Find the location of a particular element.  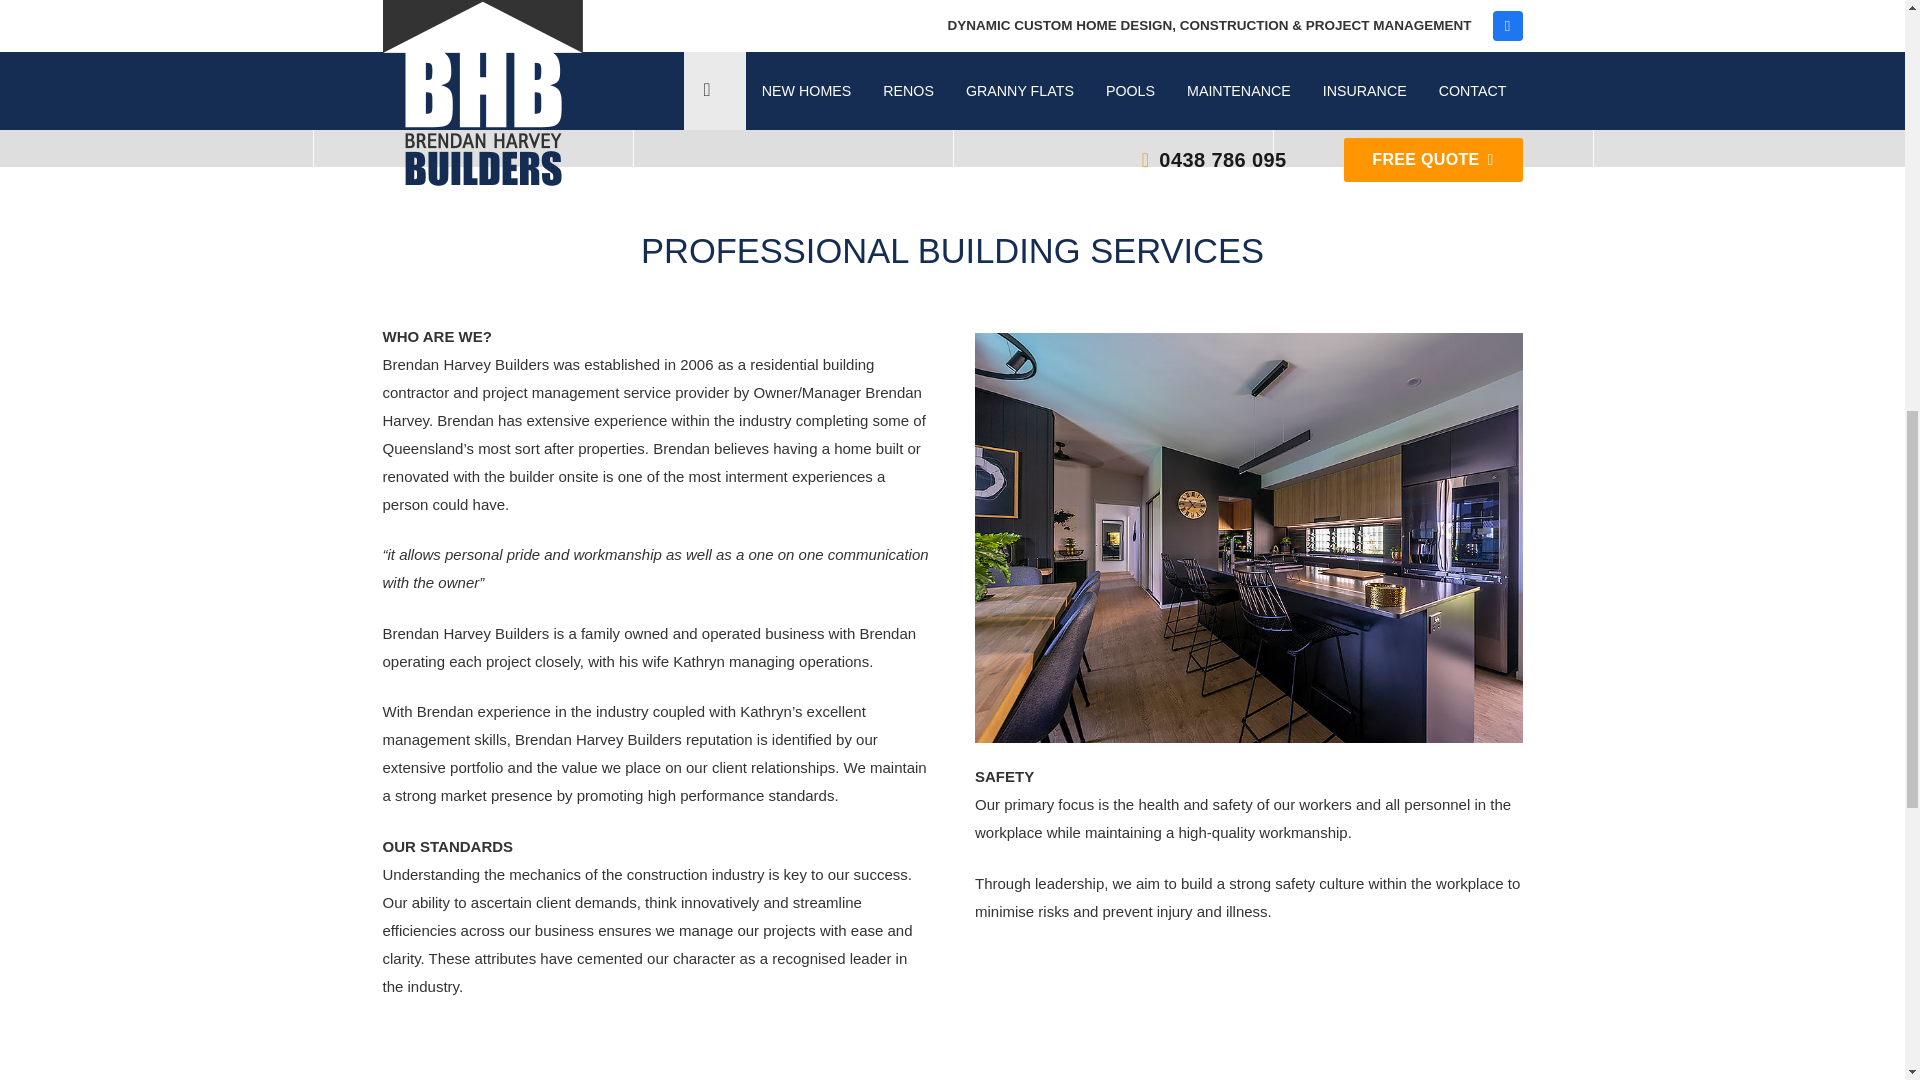

Home Maintenance is located at coordinates (1434, 84).